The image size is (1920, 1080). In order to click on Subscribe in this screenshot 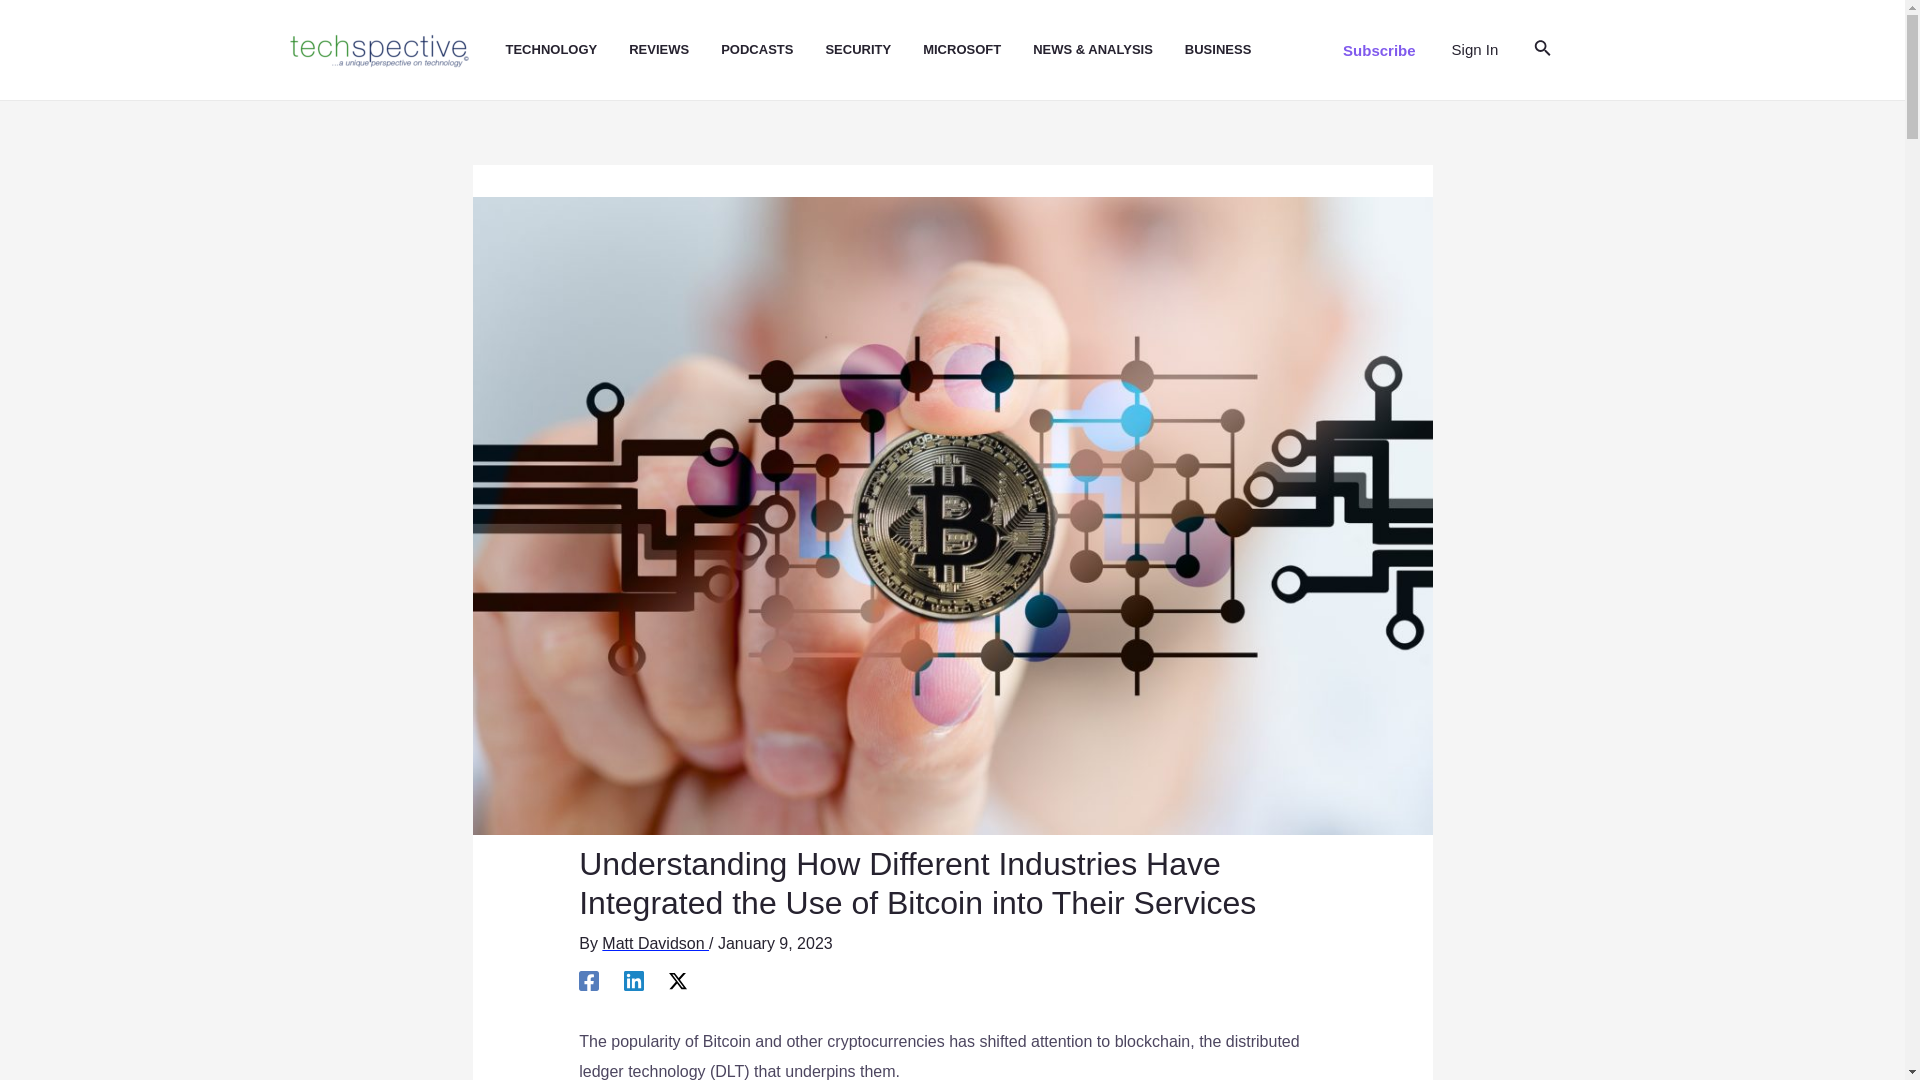, I will do `click(1379, 50)`.